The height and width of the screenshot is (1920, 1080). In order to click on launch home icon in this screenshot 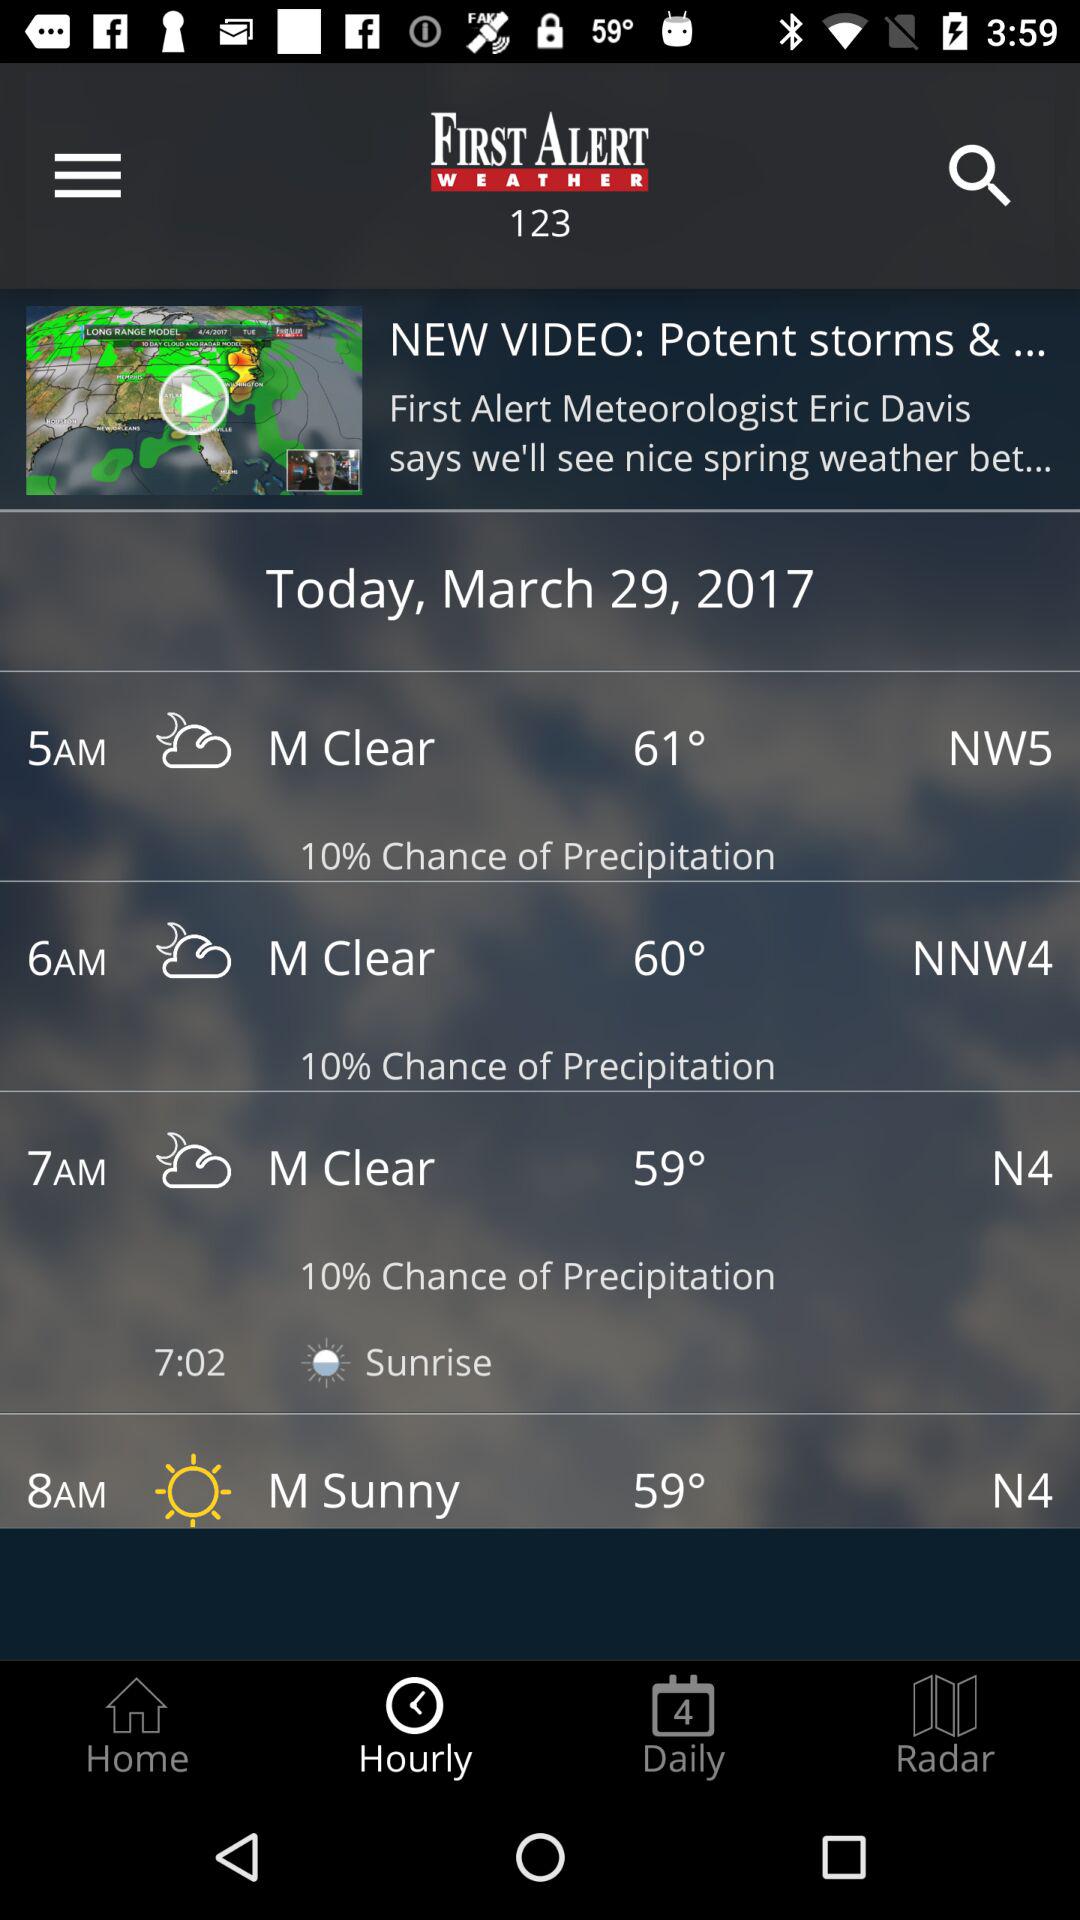, I will do `click(136, 1726)`.